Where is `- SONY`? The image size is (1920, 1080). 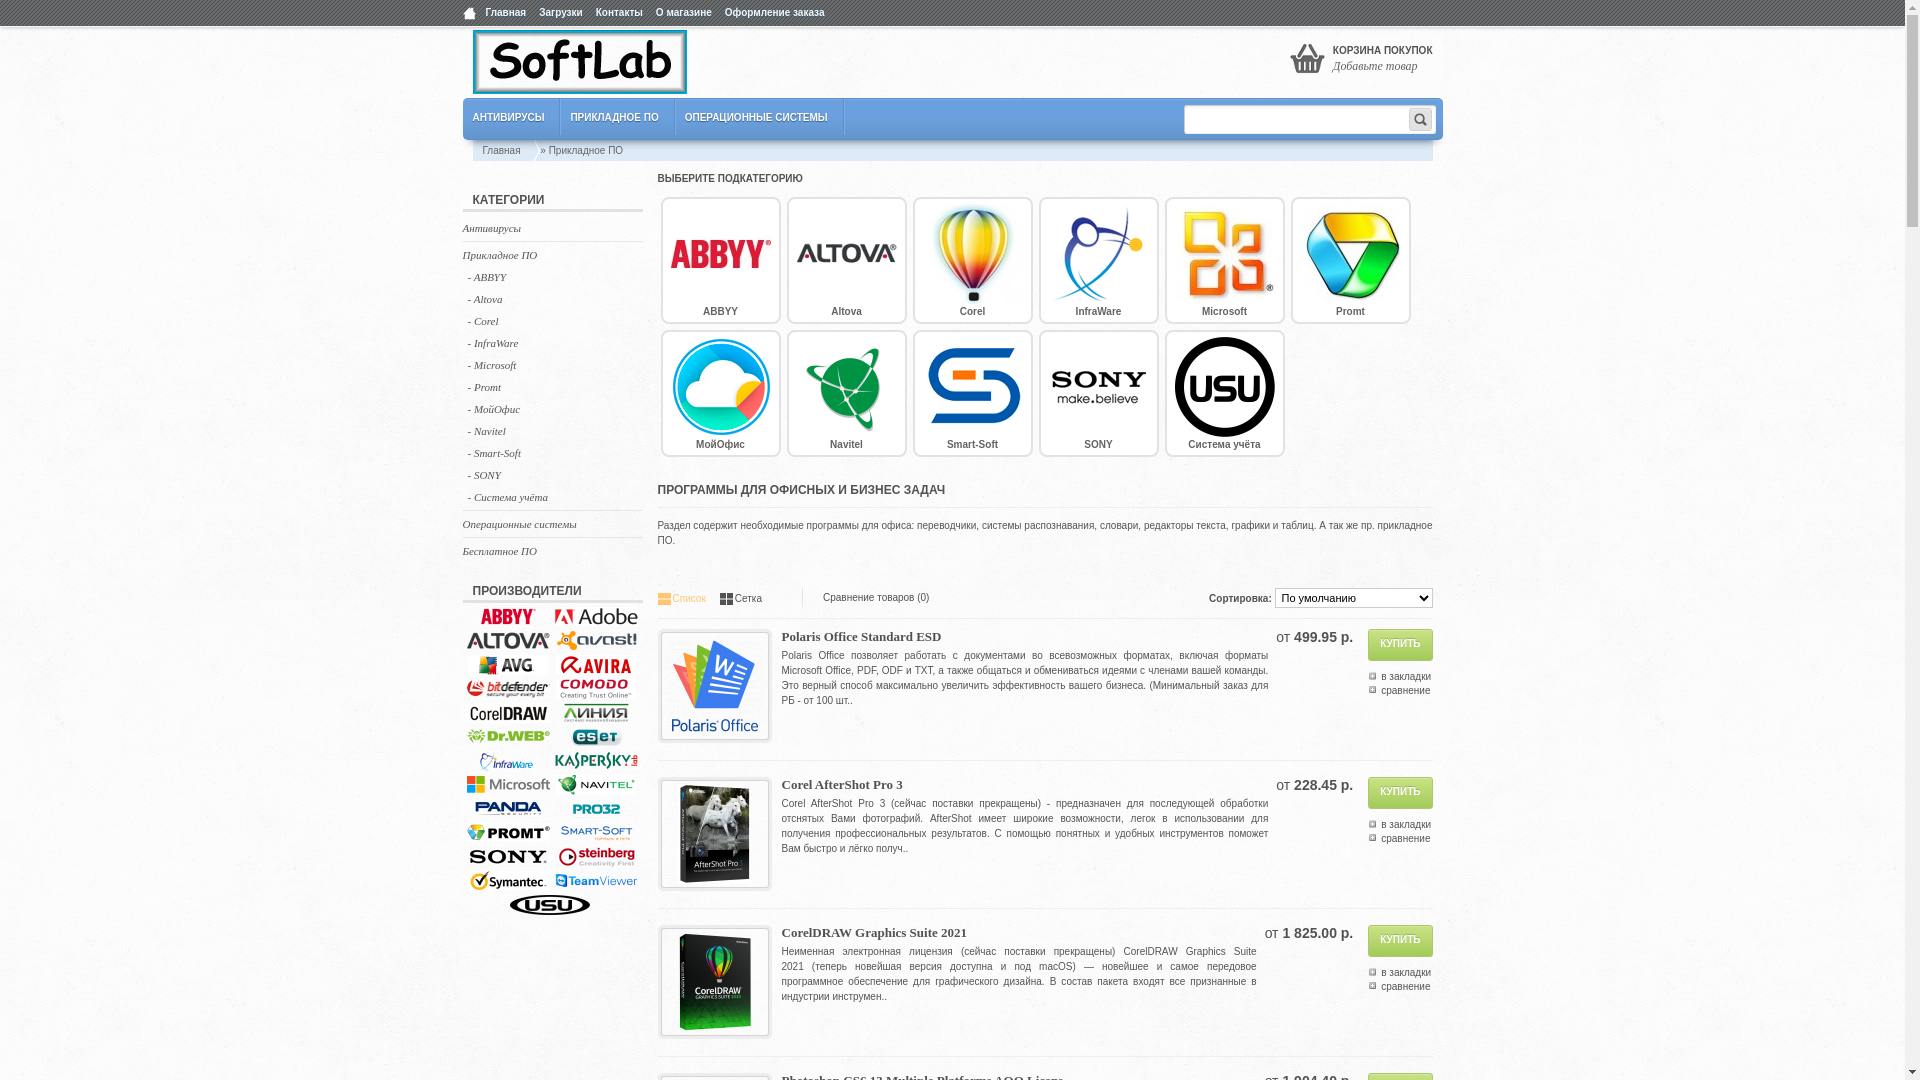
- SONY is located at coordinates (549, 475).